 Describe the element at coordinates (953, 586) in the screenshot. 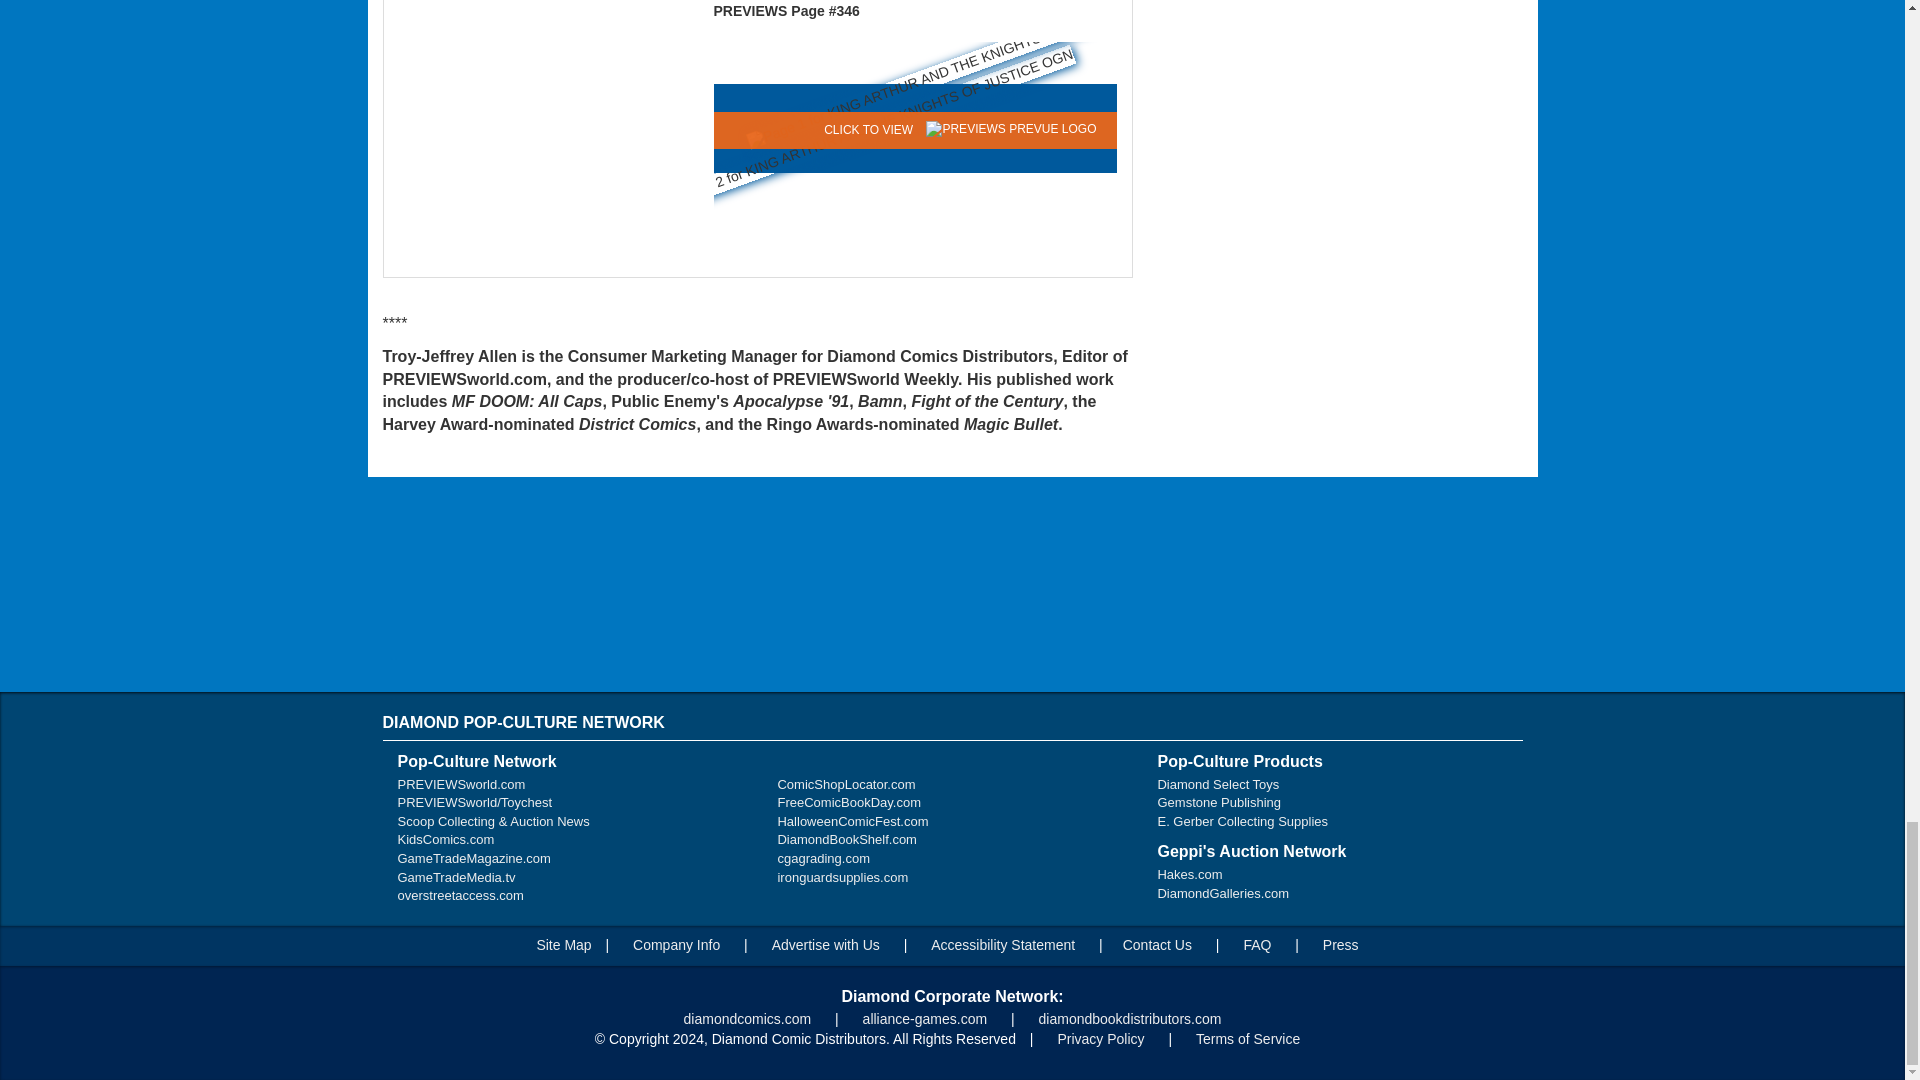

I see `3rd party ad content` at that location.